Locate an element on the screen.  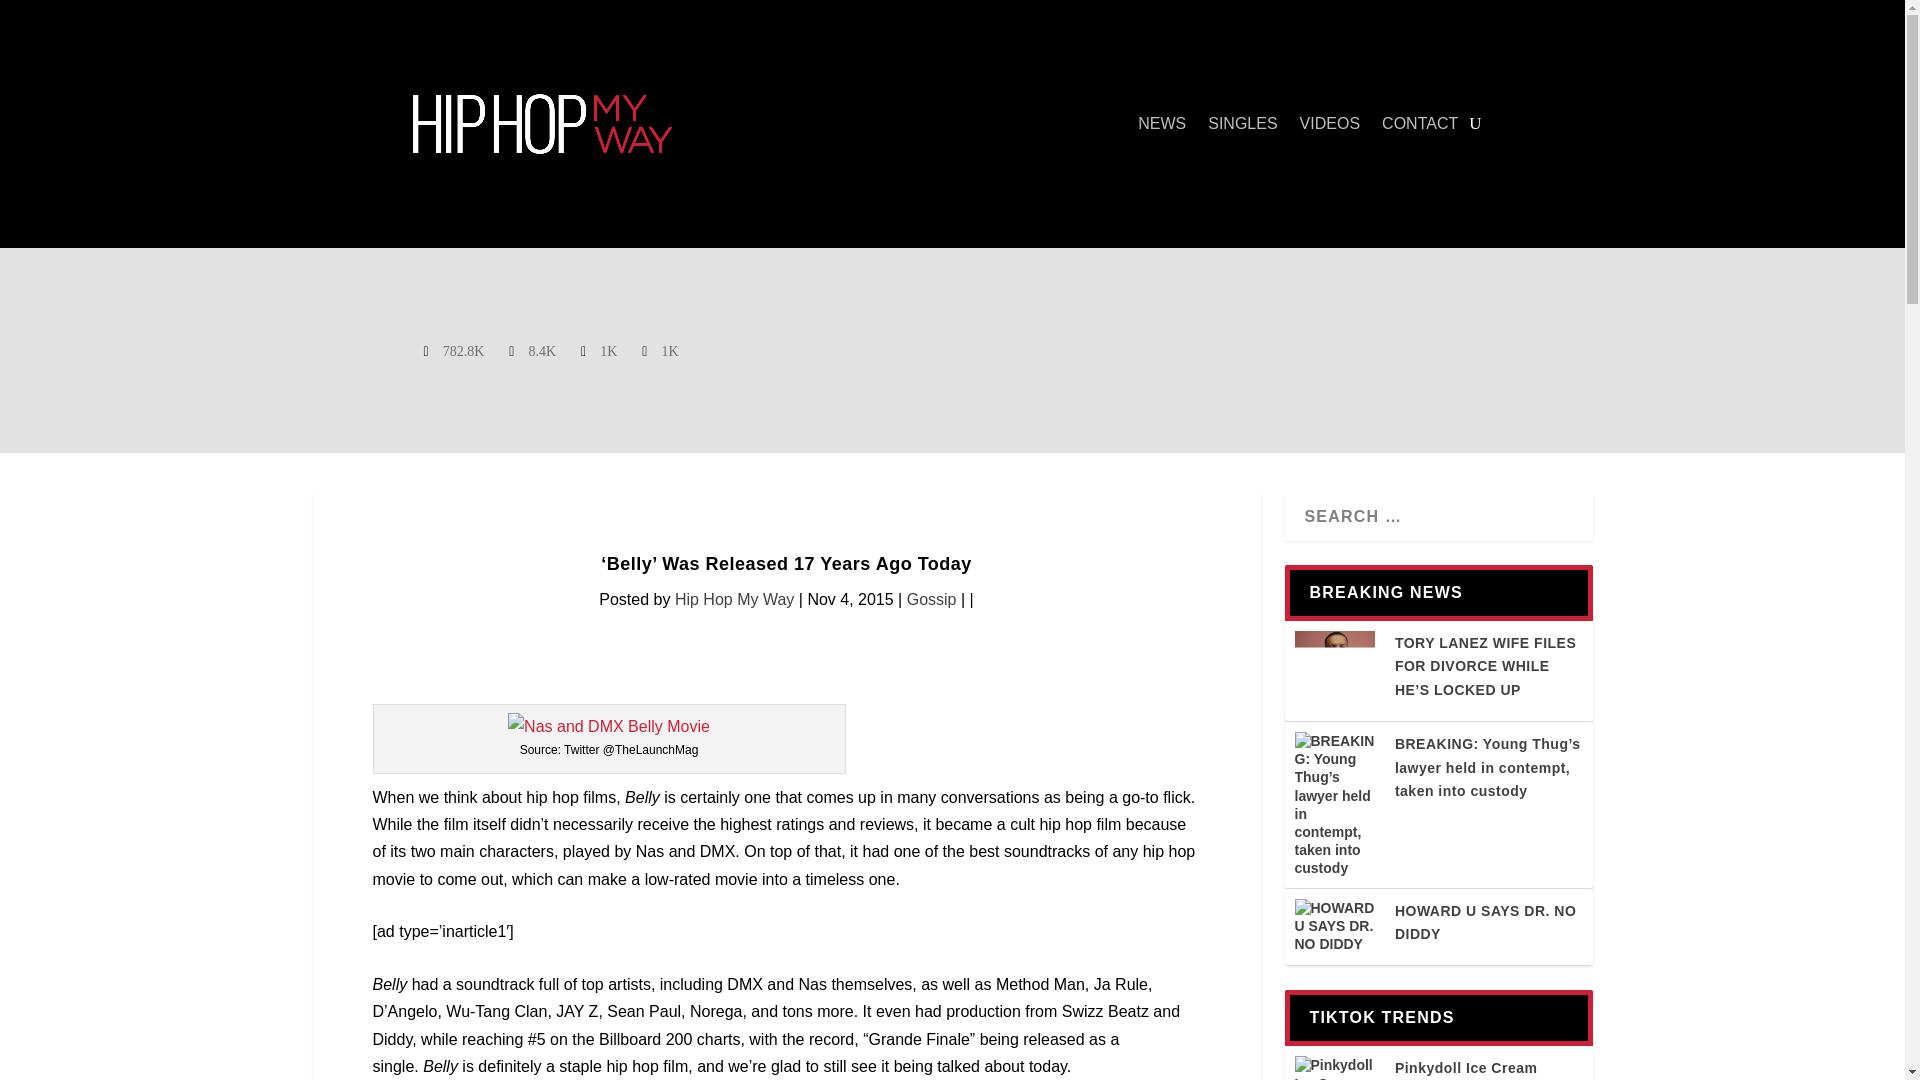
1K is located at coordinates (600, 350).